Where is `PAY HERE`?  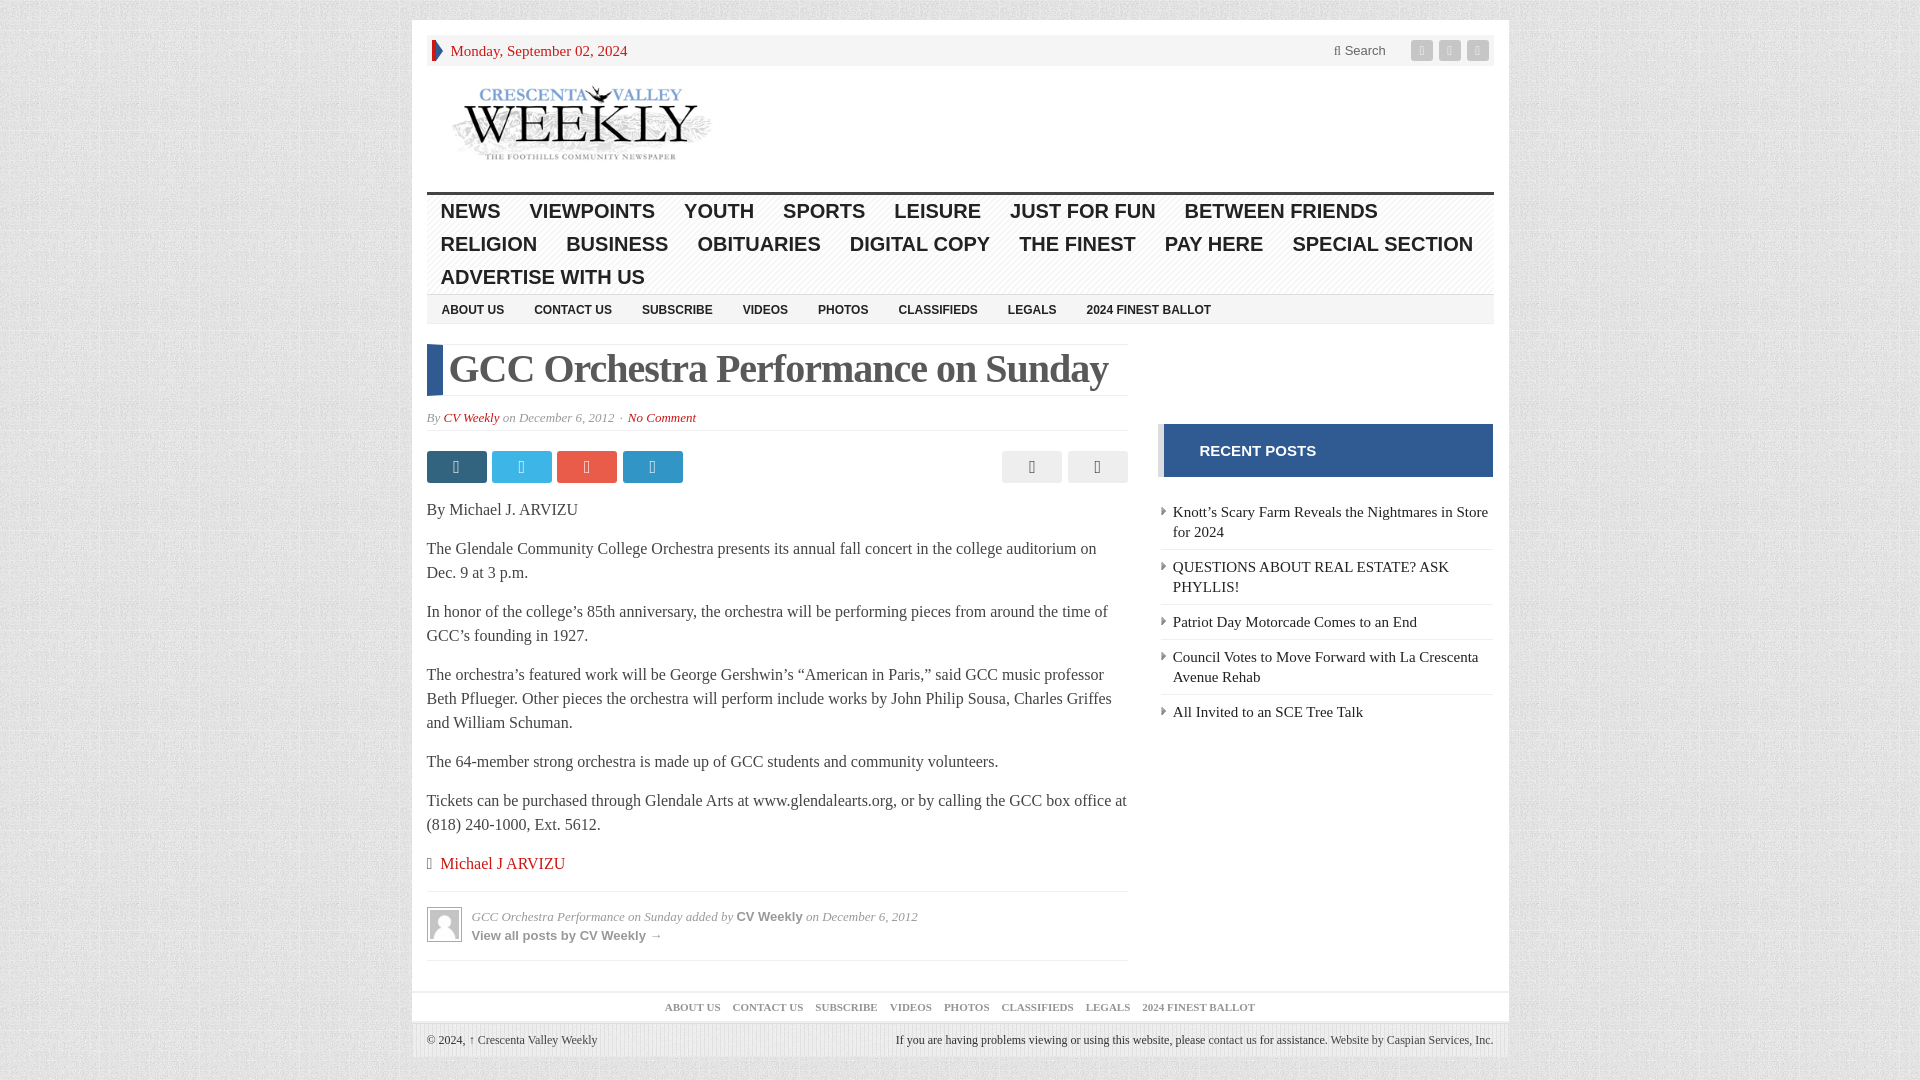 PAY HERE is located at coordinates (1214, 244).